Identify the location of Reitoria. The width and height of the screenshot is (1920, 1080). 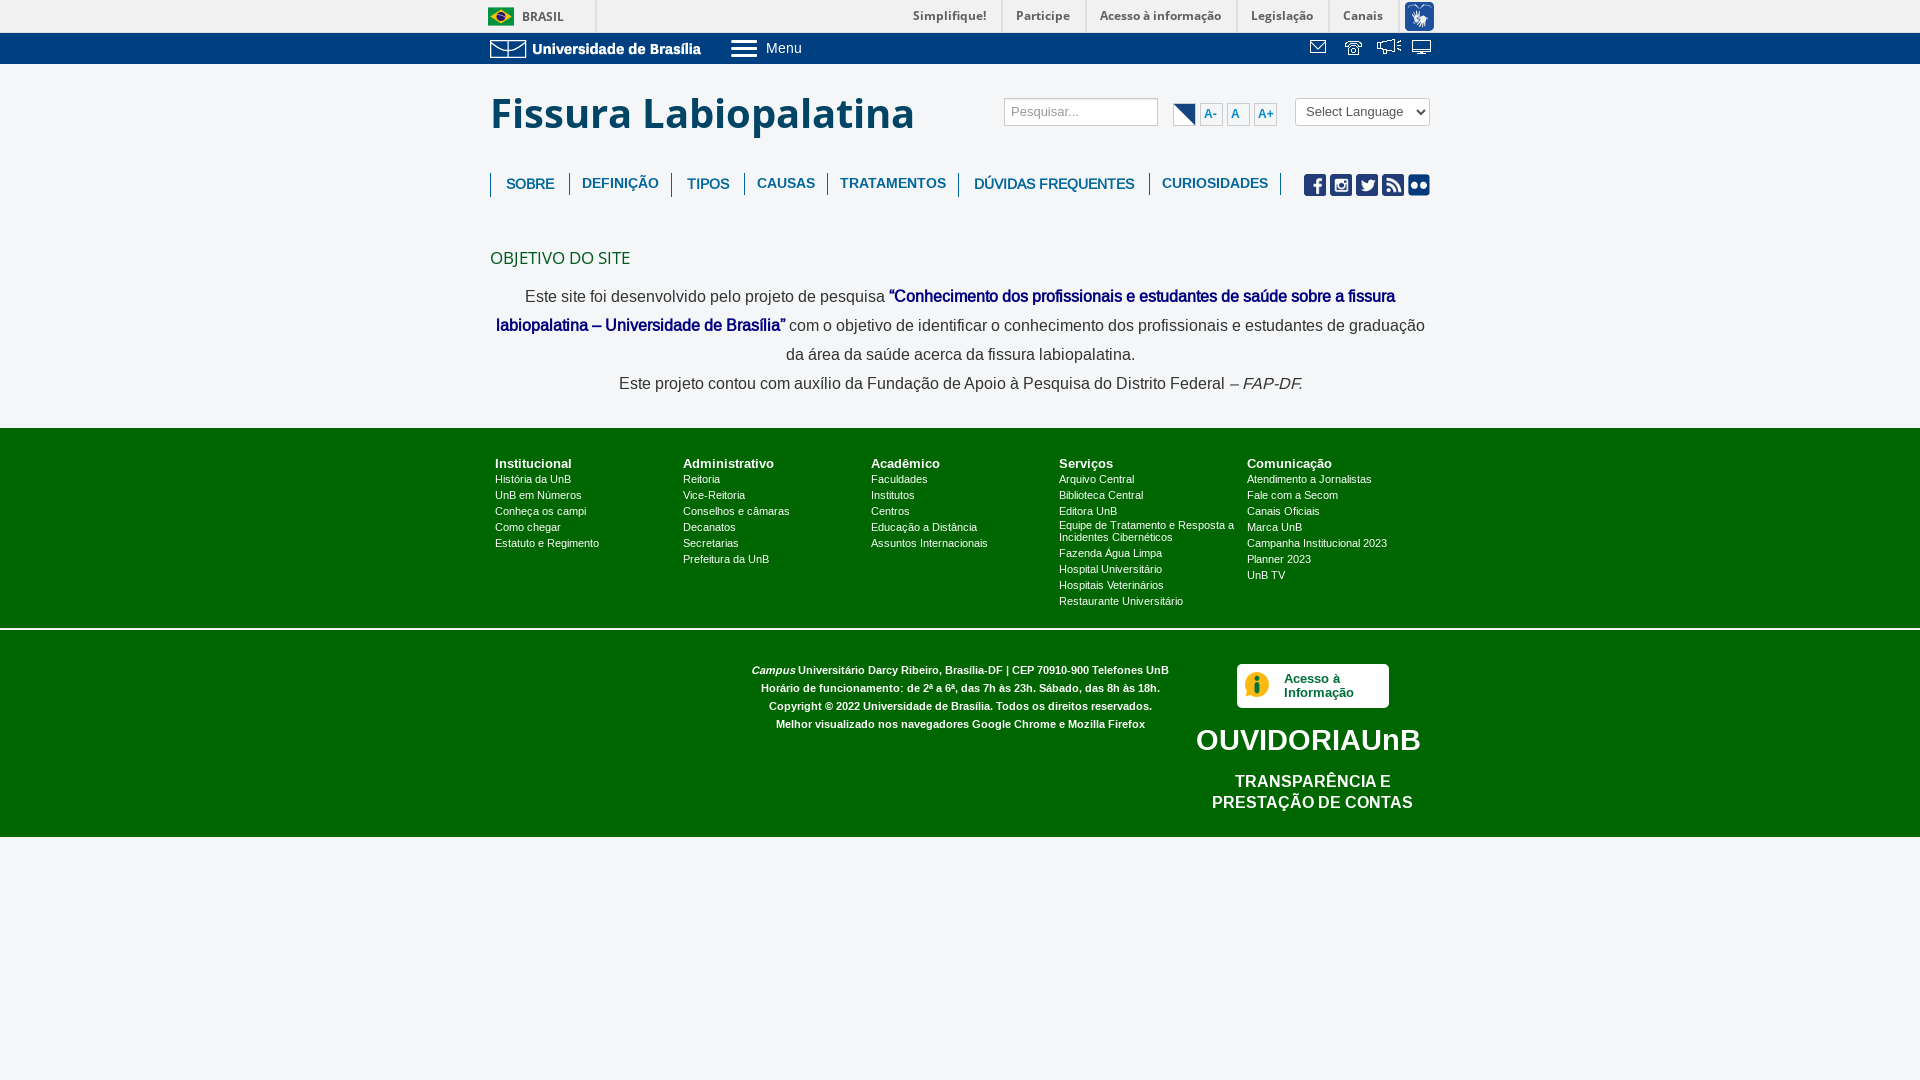
(702, 480).